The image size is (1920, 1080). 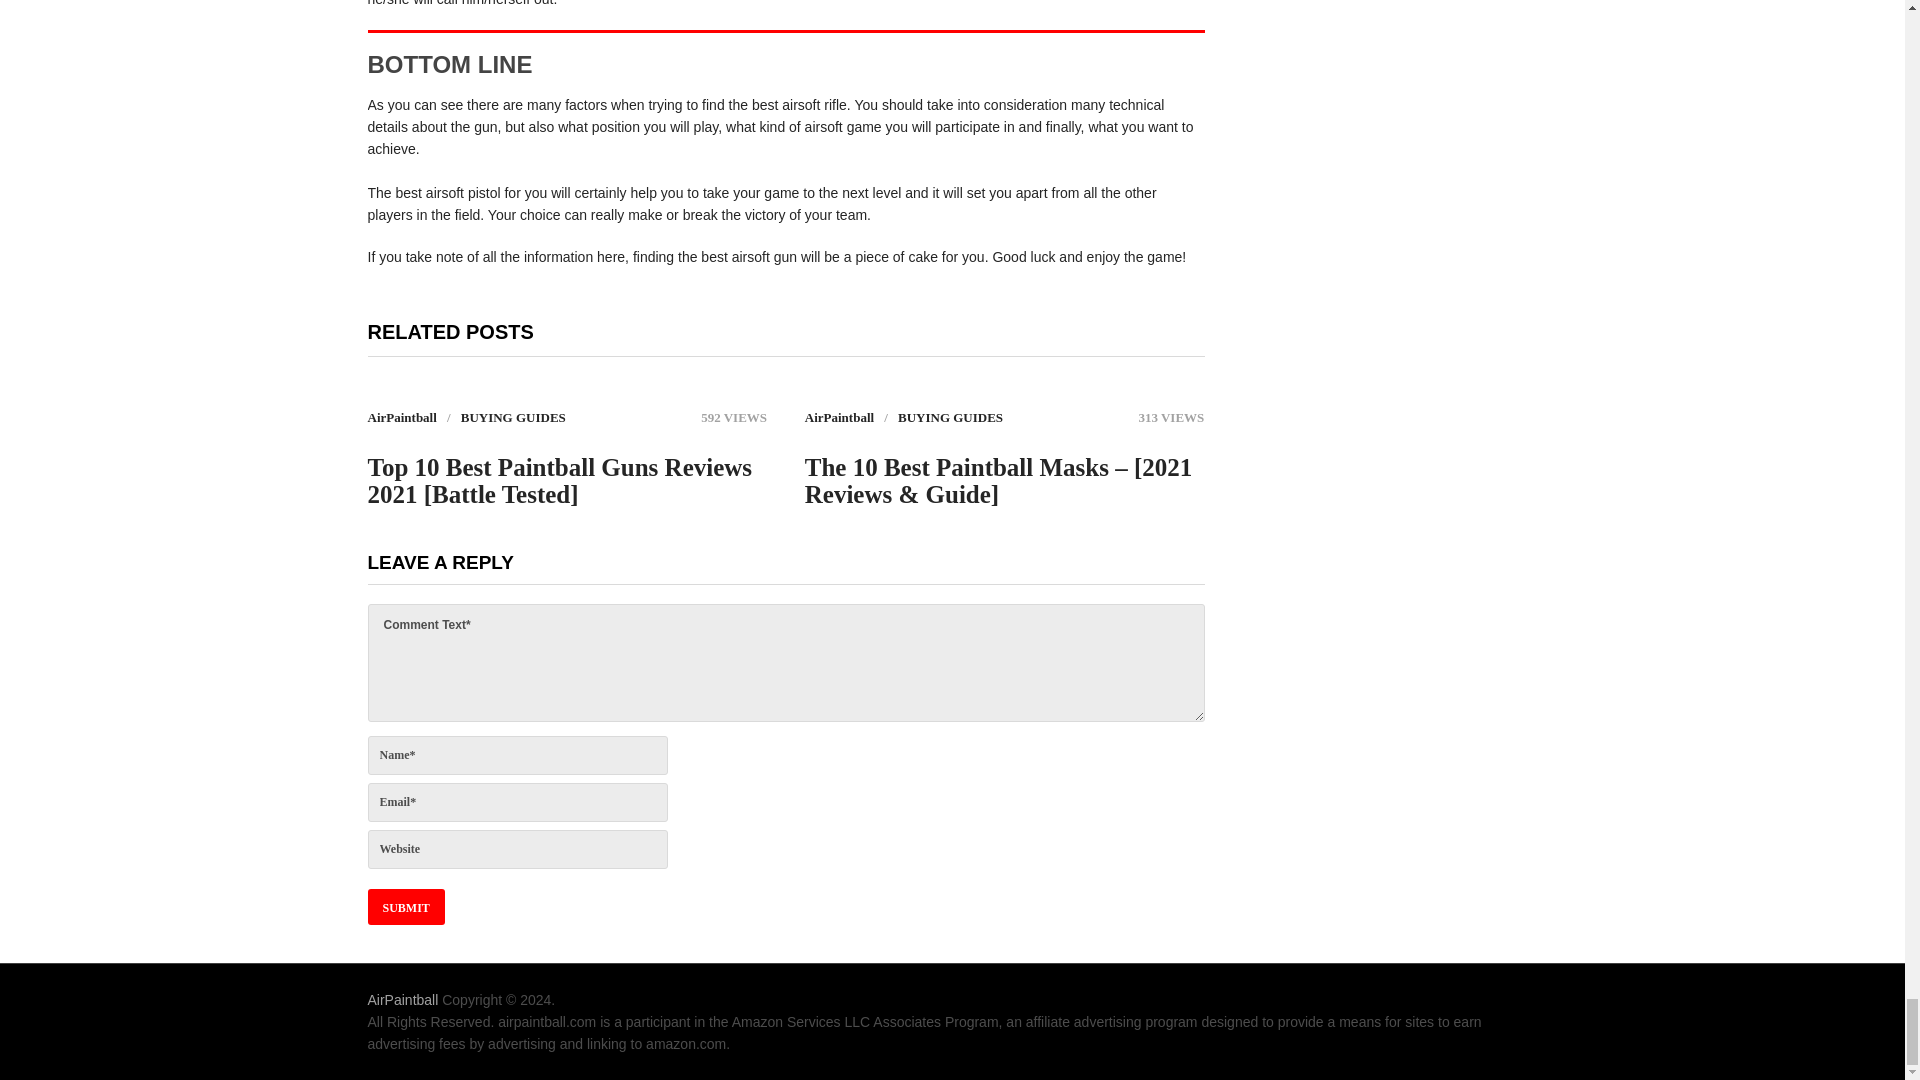 I want to click on AirPaintball, so click(x=404, y=1000).